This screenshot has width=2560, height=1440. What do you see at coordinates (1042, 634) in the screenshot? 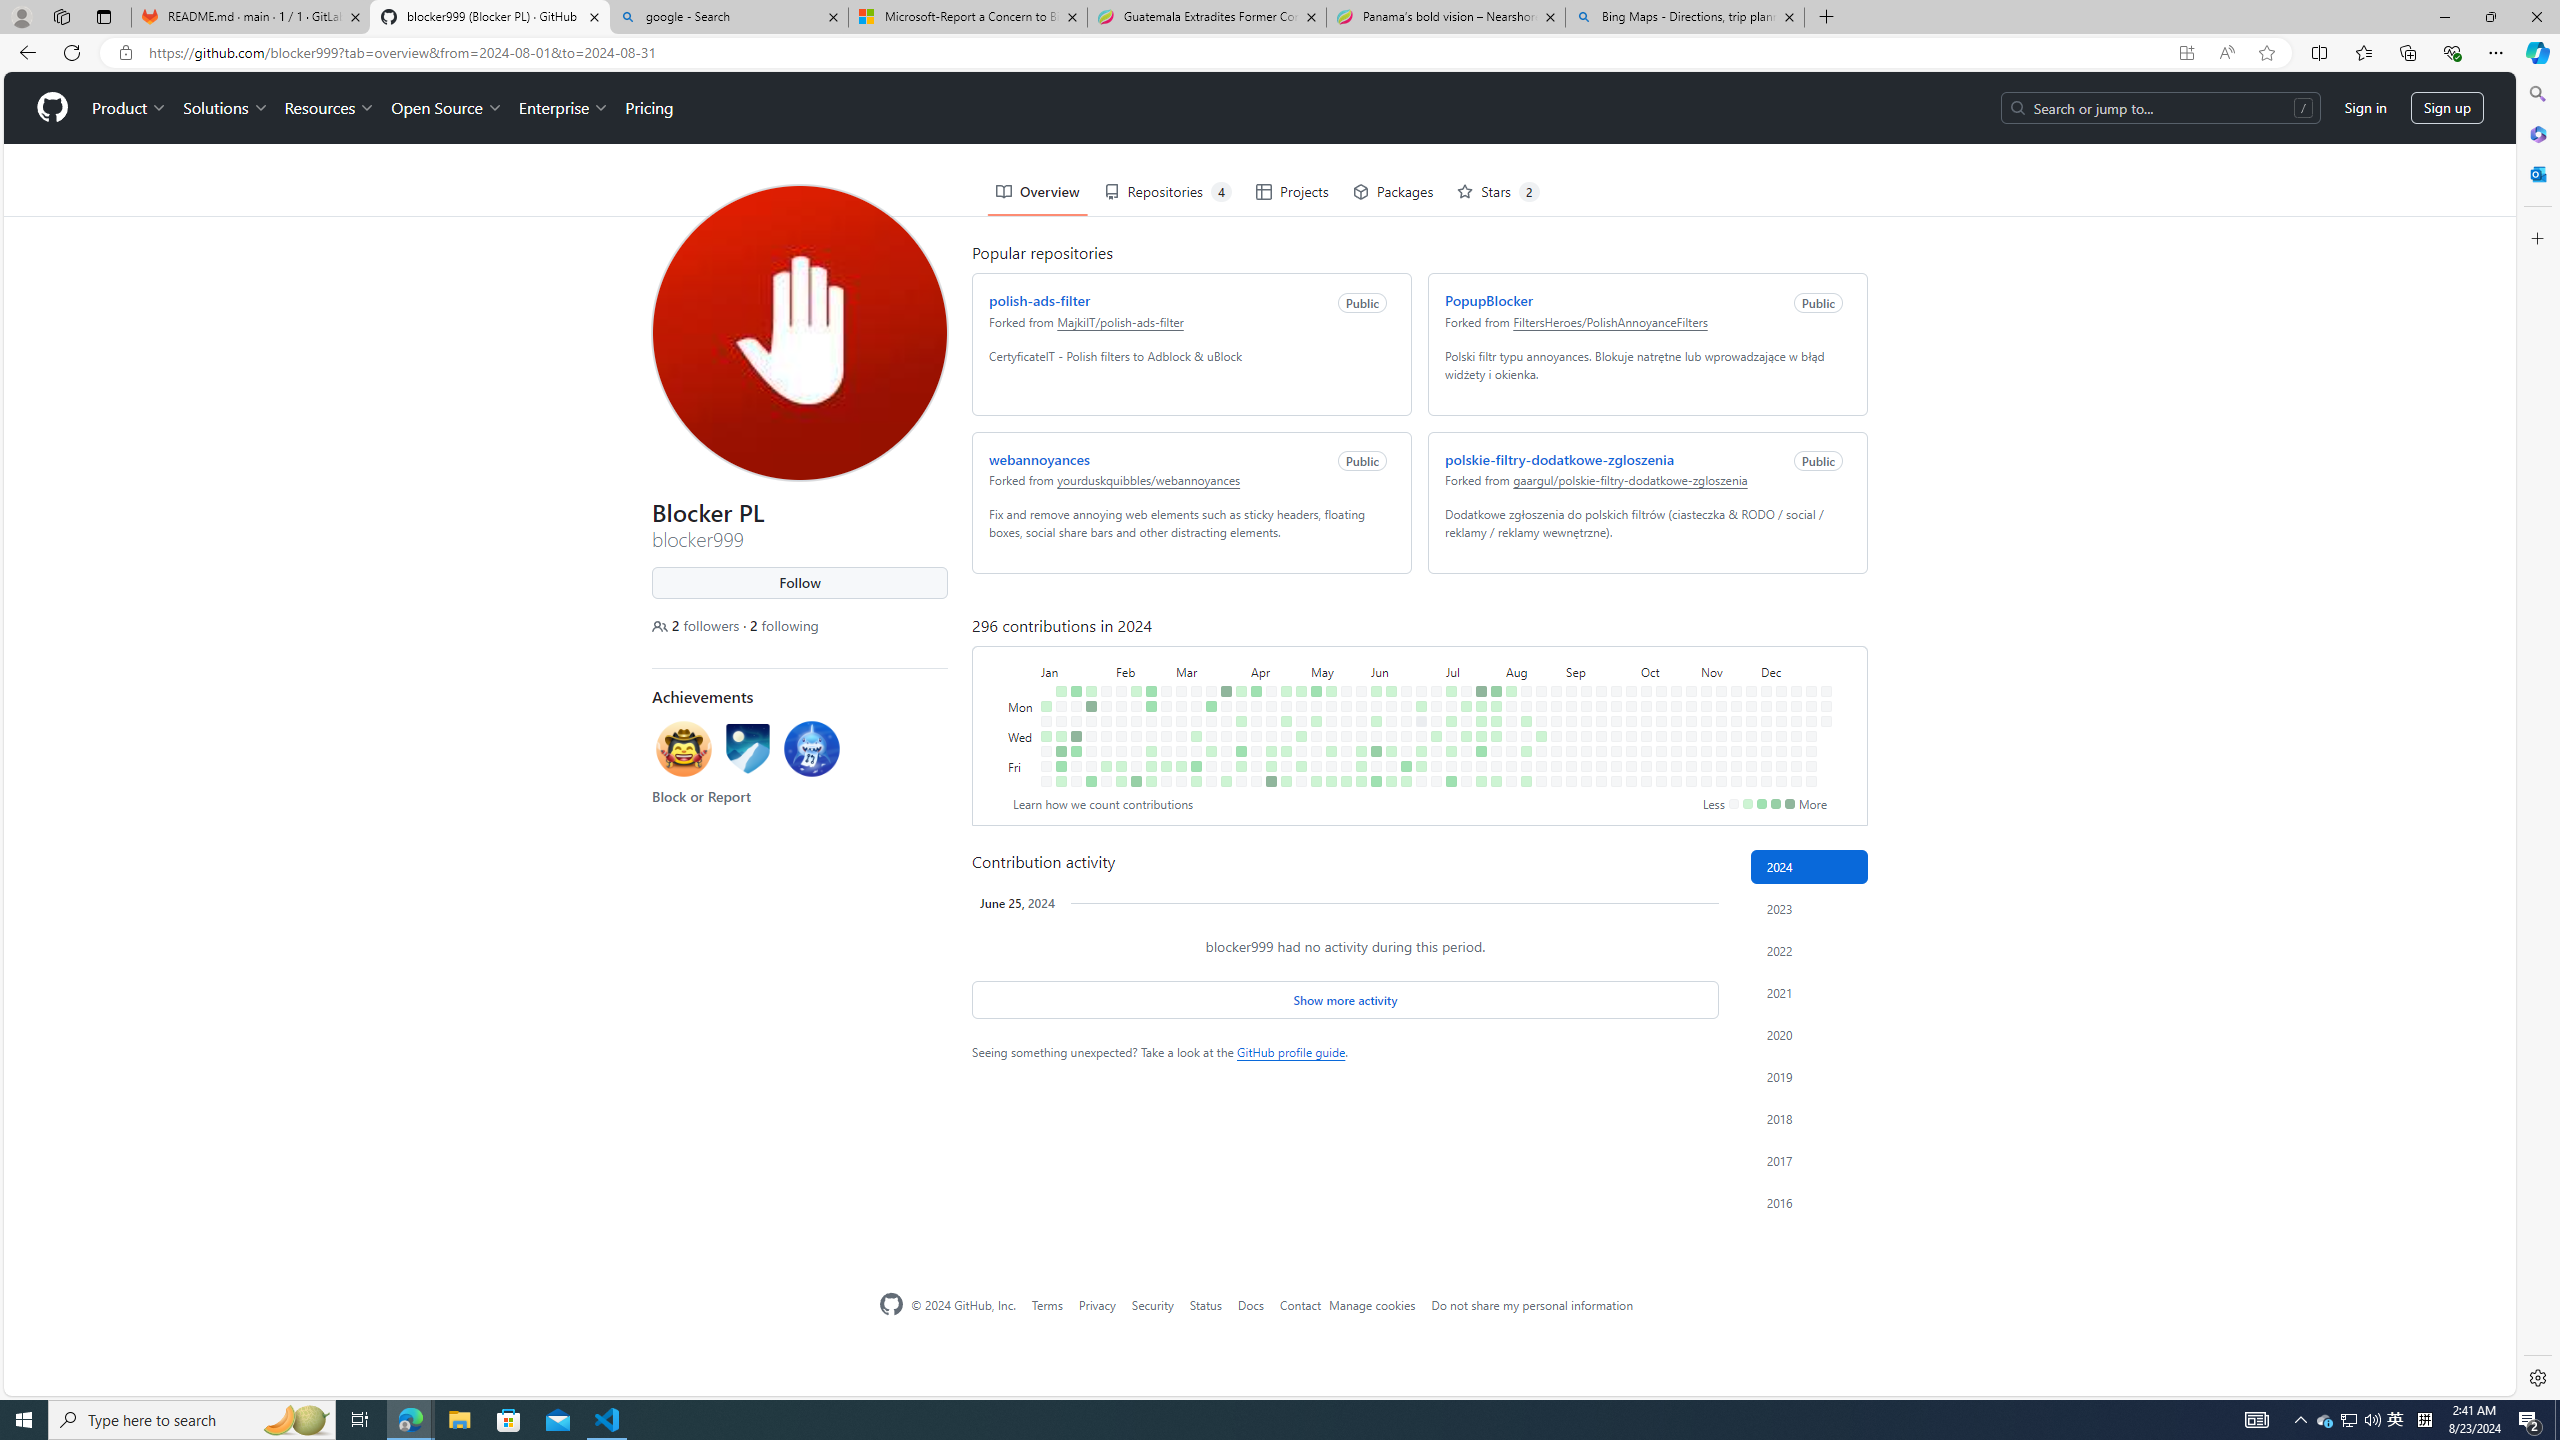
I see `1 contribution on January 1st.` at bounding box center [1042, 634].